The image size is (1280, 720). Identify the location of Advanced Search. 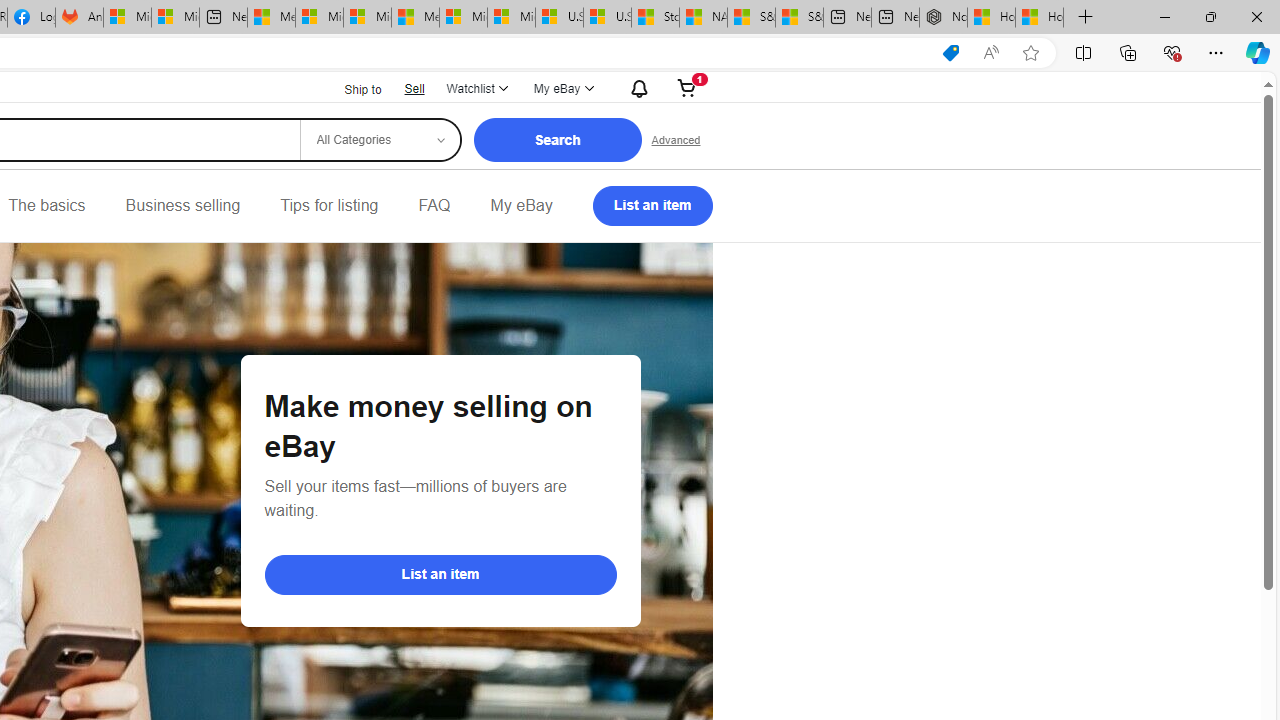
(676, 140).